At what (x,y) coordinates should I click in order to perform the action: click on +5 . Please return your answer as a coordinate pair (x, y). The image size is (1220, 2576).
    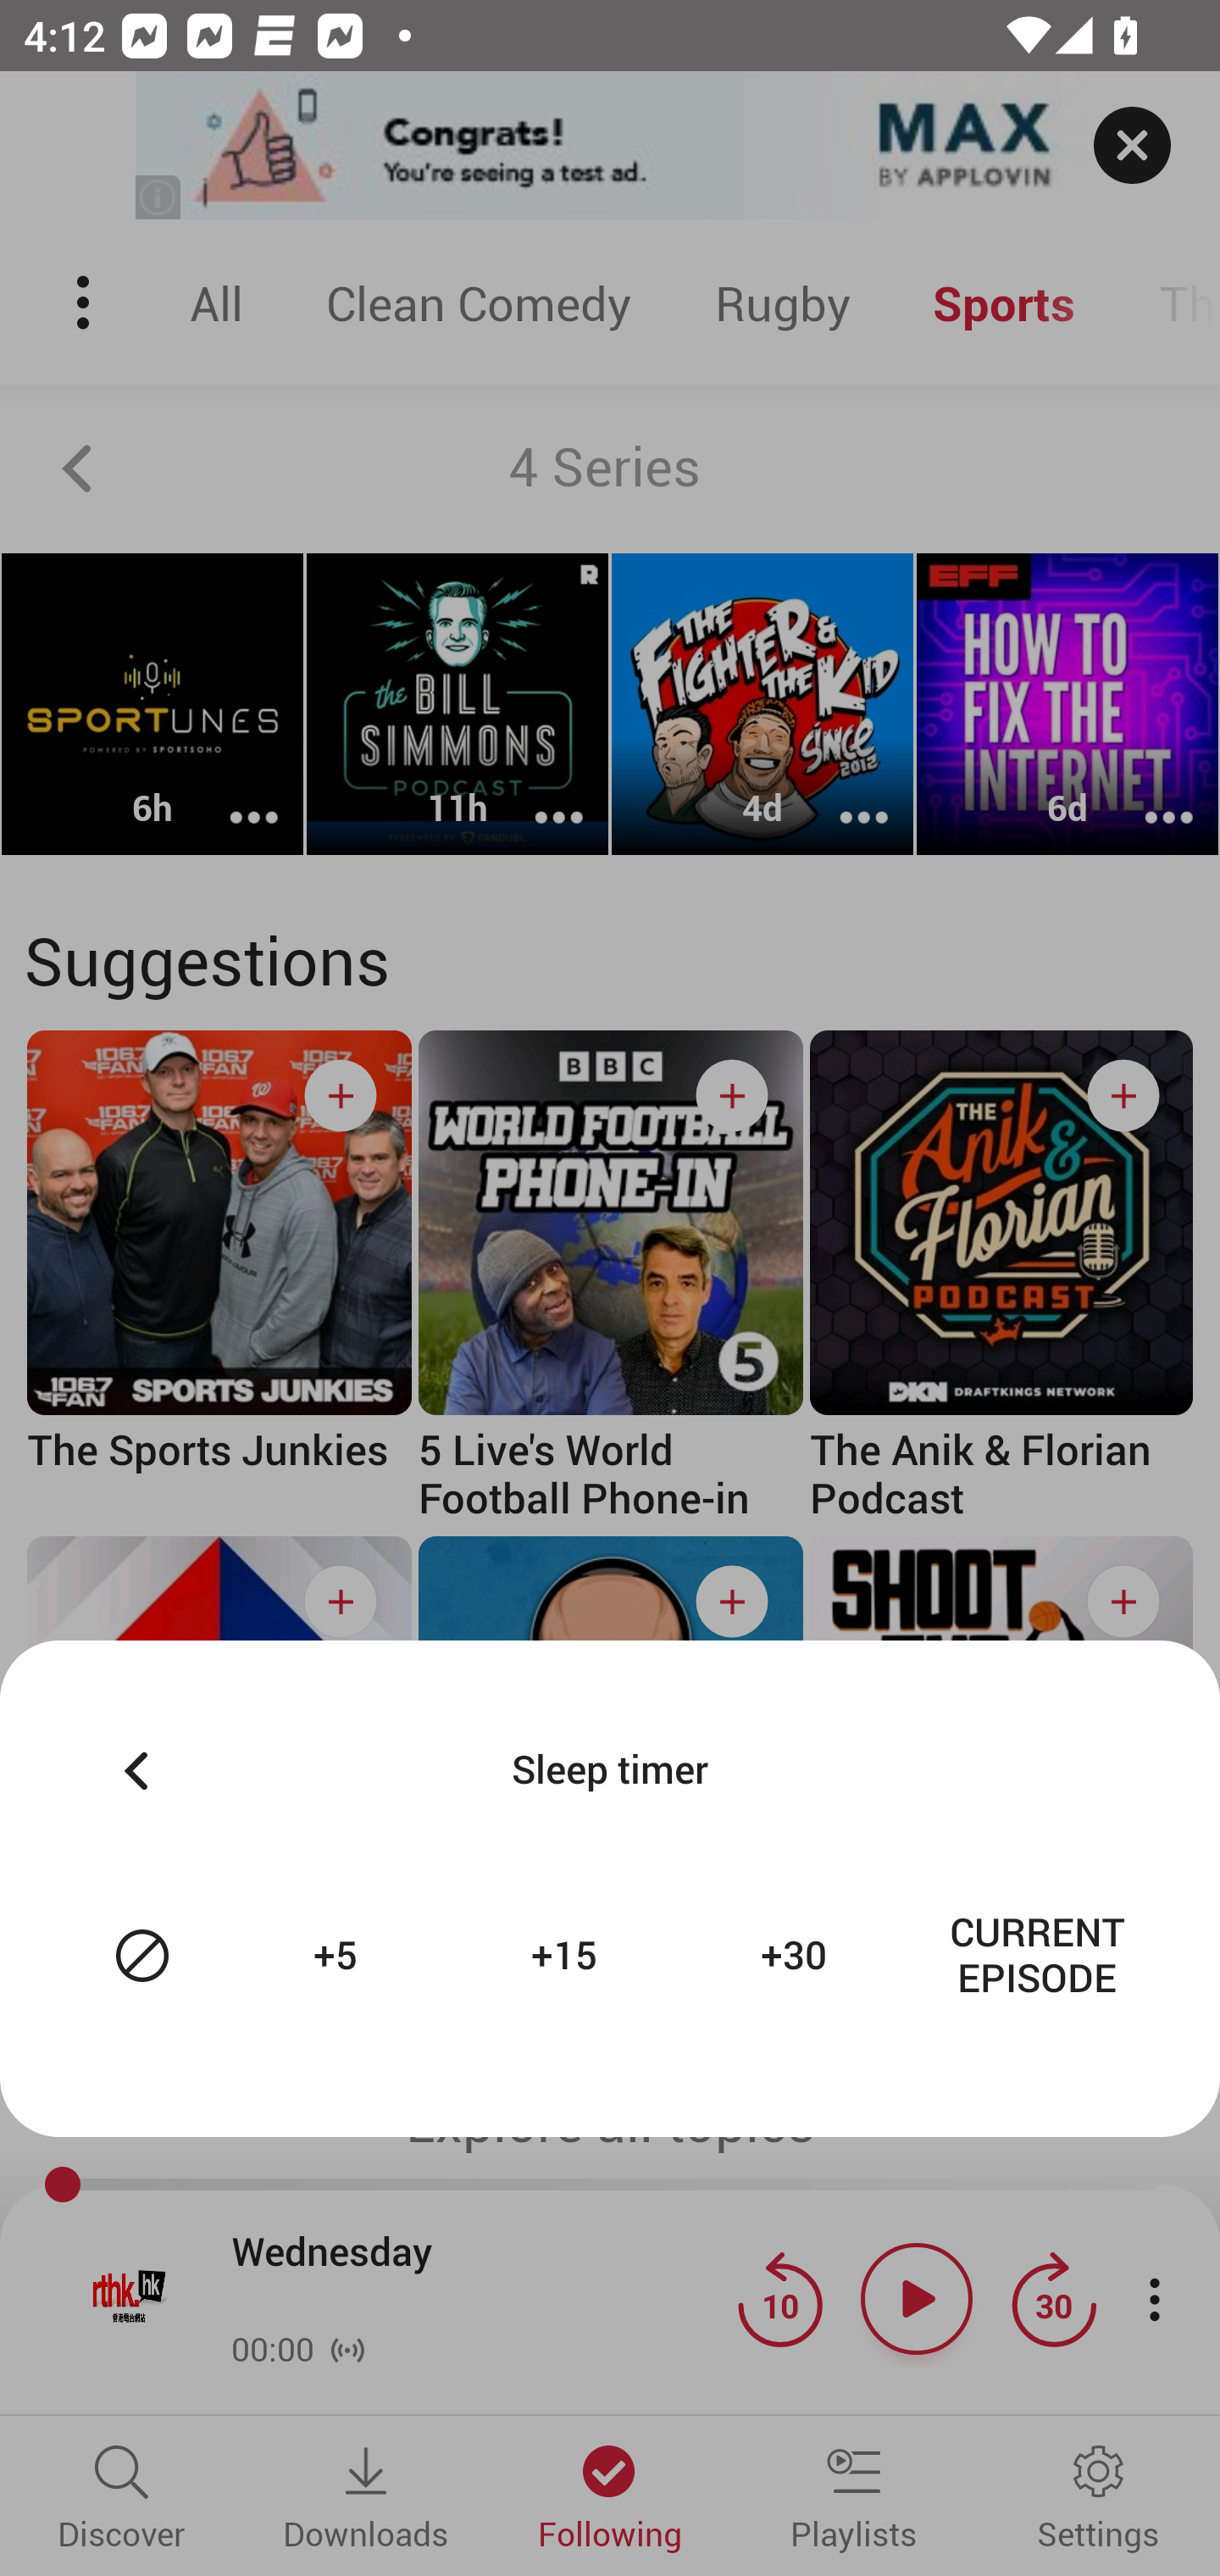
    Looking at the image, I should click on (339, 1956).